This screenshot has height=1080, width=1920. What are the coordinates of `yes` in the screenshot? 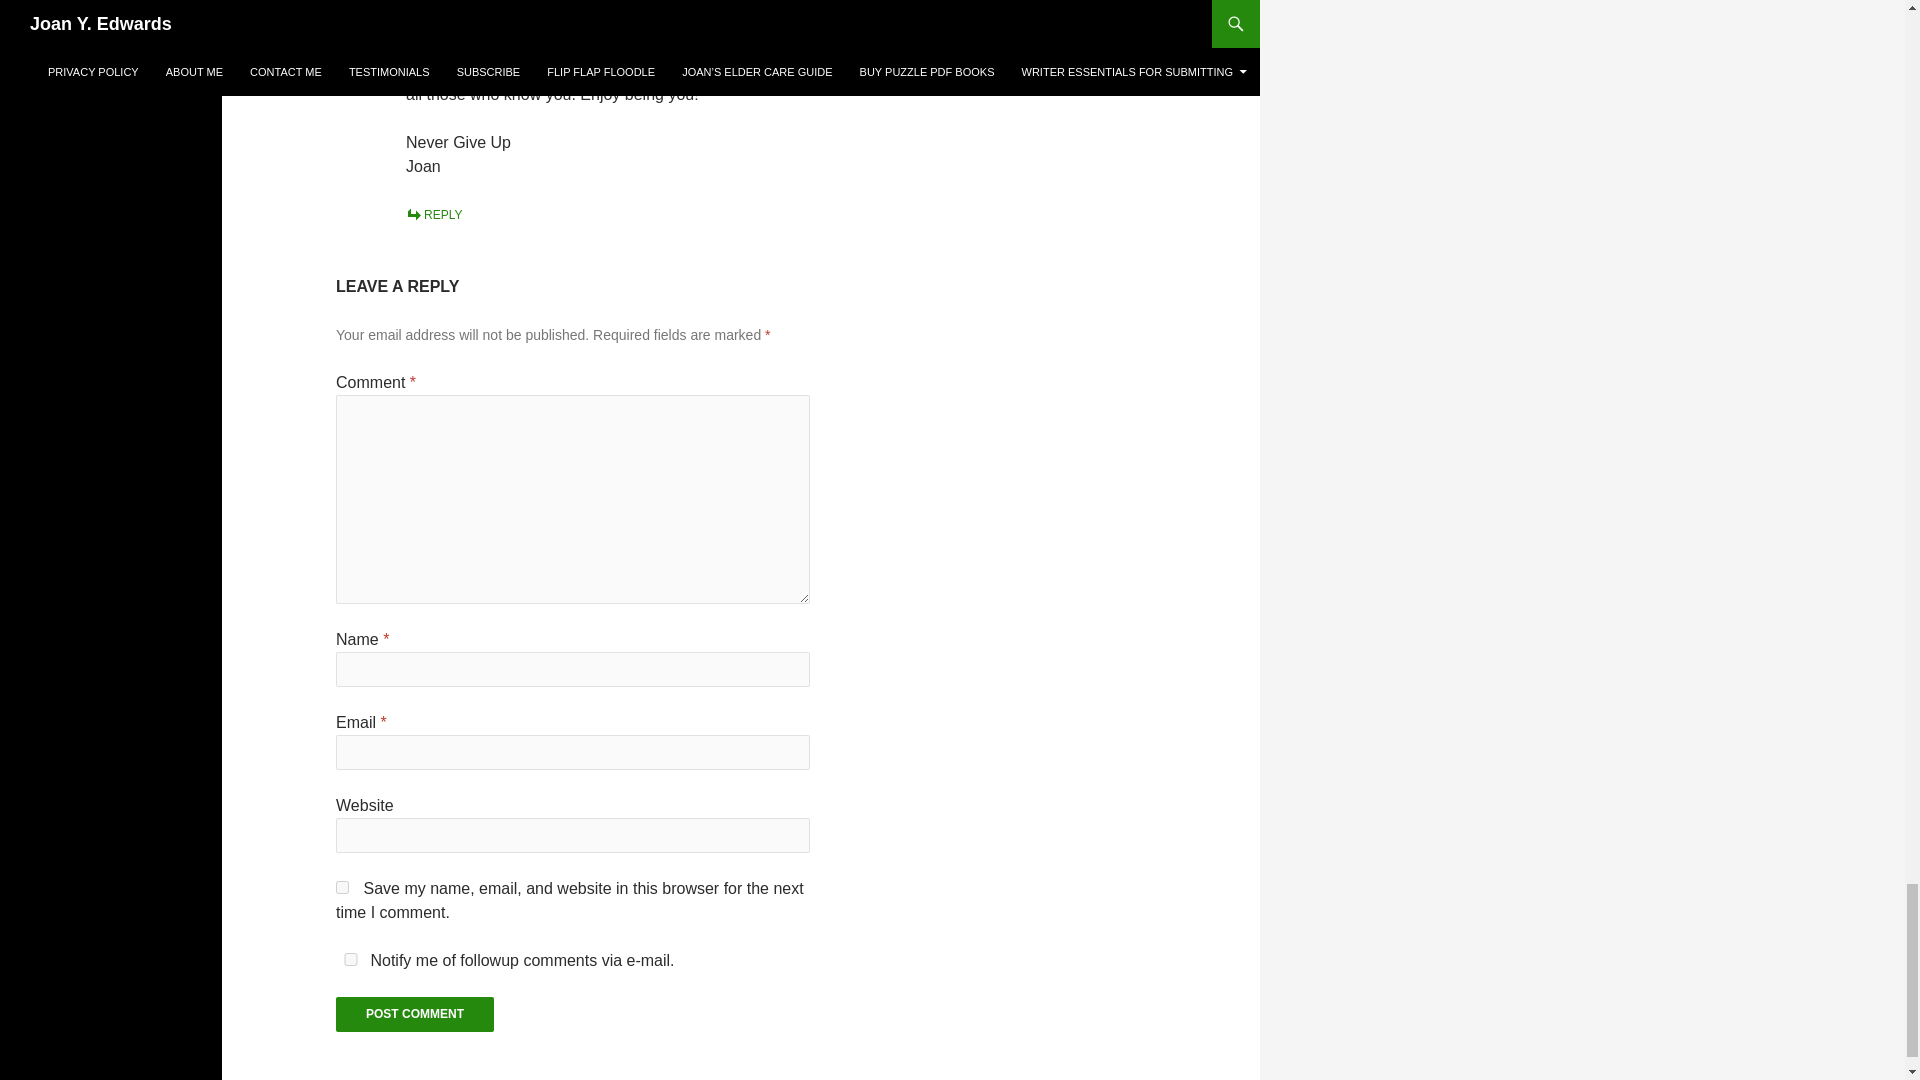 It's located at (351, 958).